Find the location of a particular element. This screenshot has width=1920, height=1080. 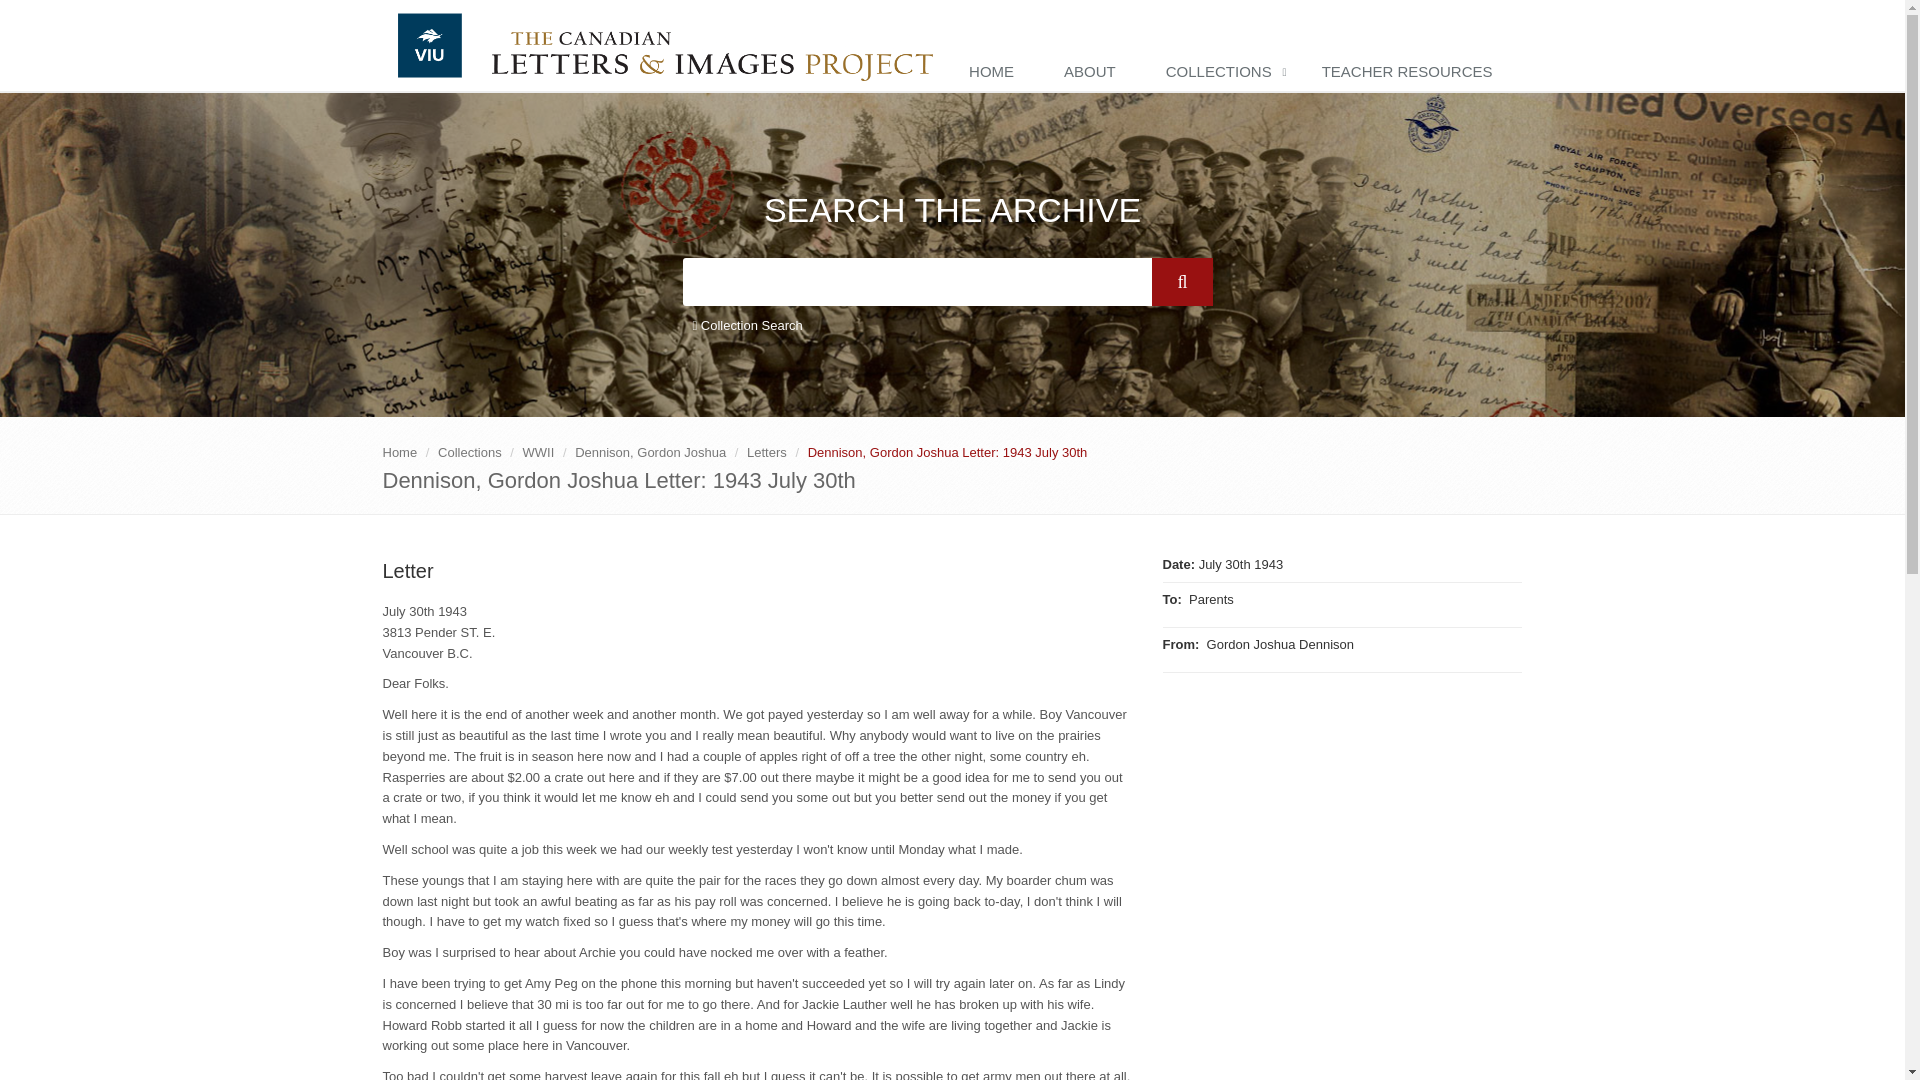

HOME is located at coordinates (996, 72).